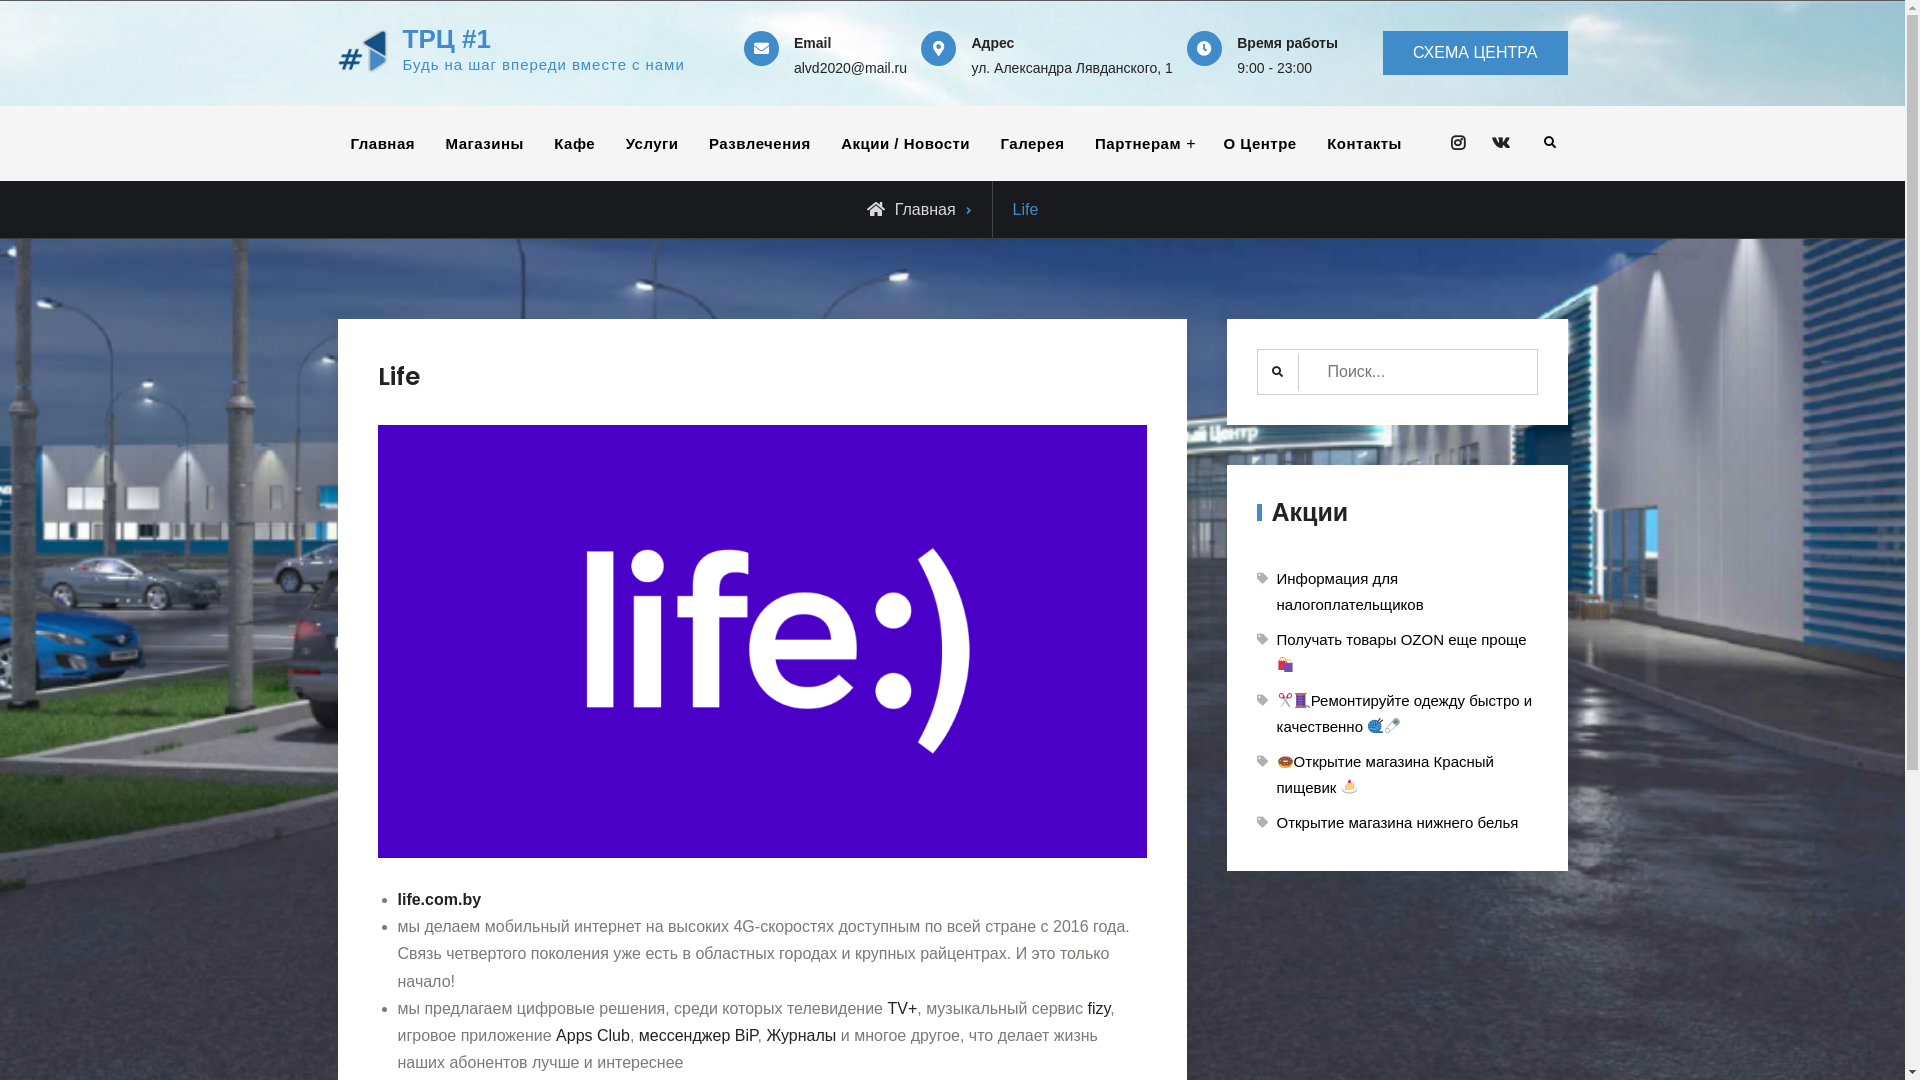 The height and width of the screenshot is (1080, 1920). Describe the element at coordinates (1550, 144) in the screenshot. I see `Search` at that location.